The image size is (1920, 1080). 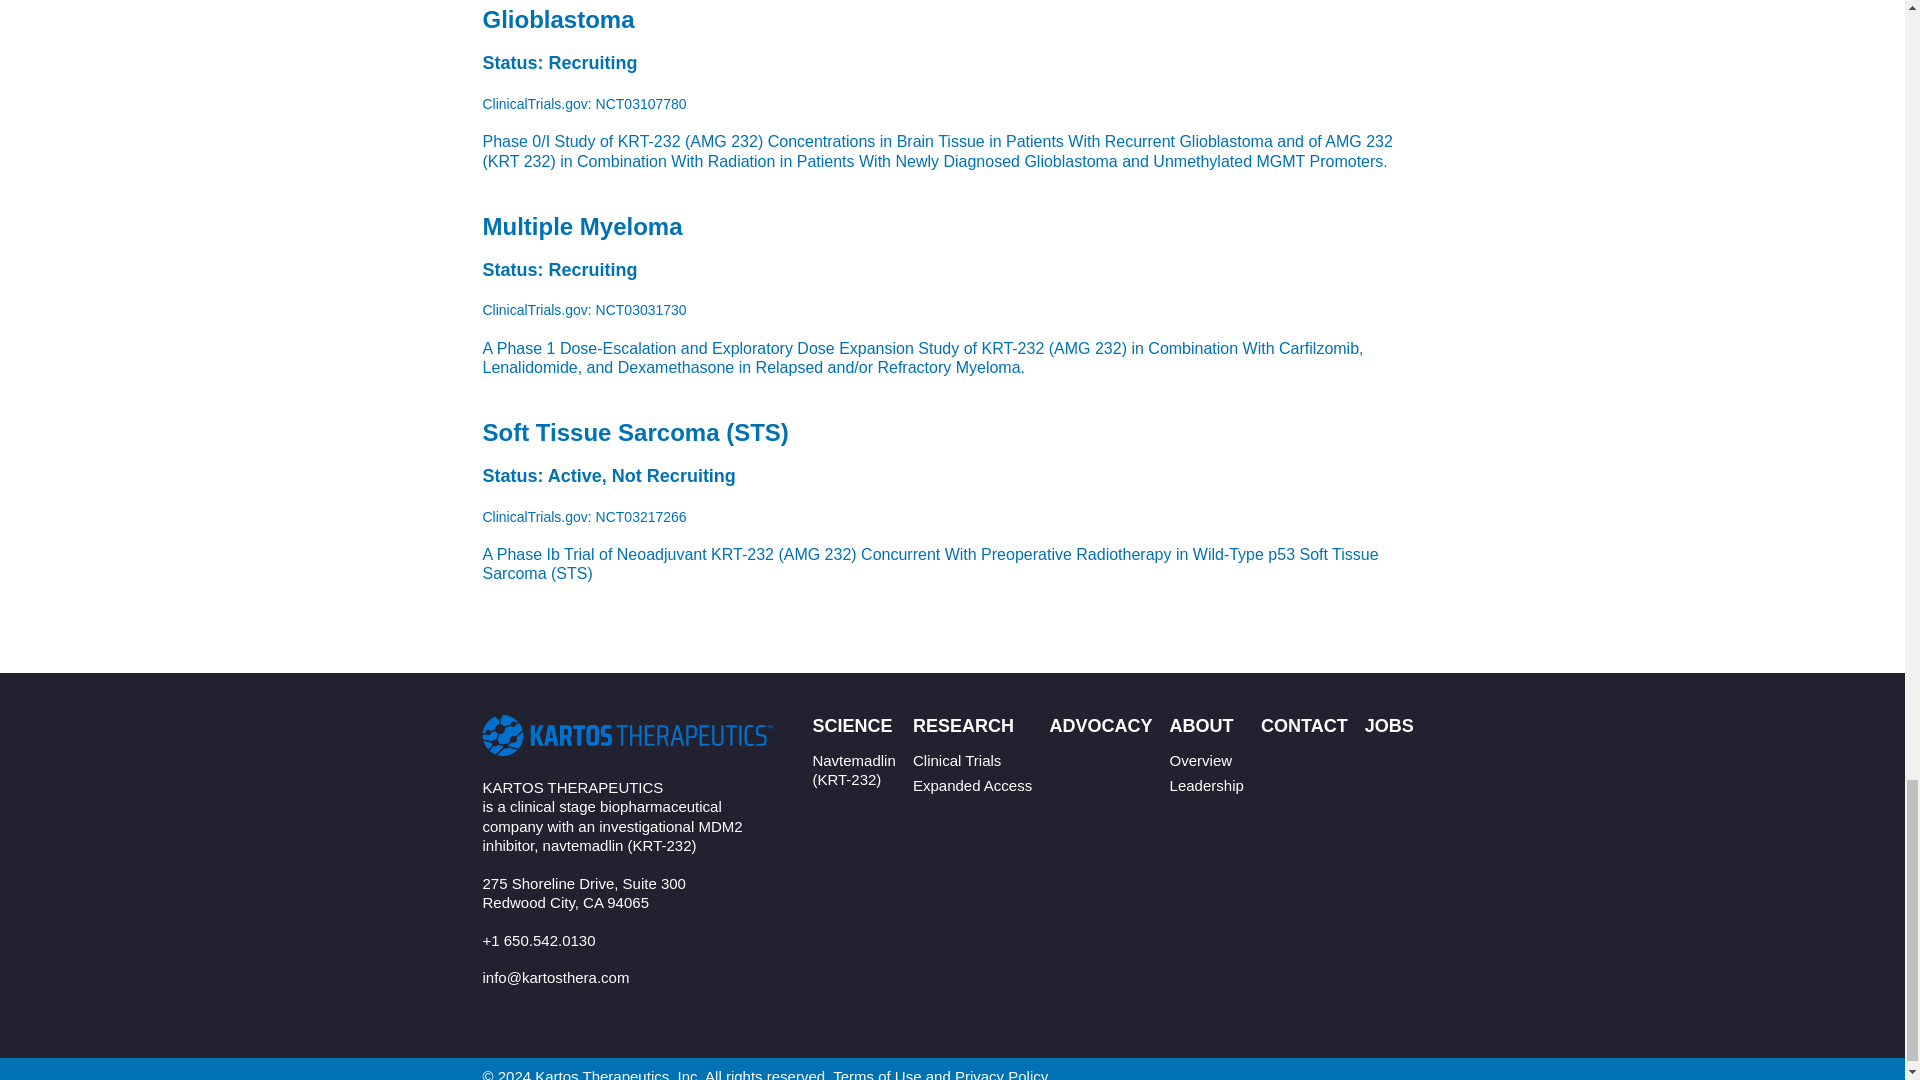 What do you see at coordinates (1304, 726) in the screenshot?
I see `CONTACT` at bounding box center [1304, 726].